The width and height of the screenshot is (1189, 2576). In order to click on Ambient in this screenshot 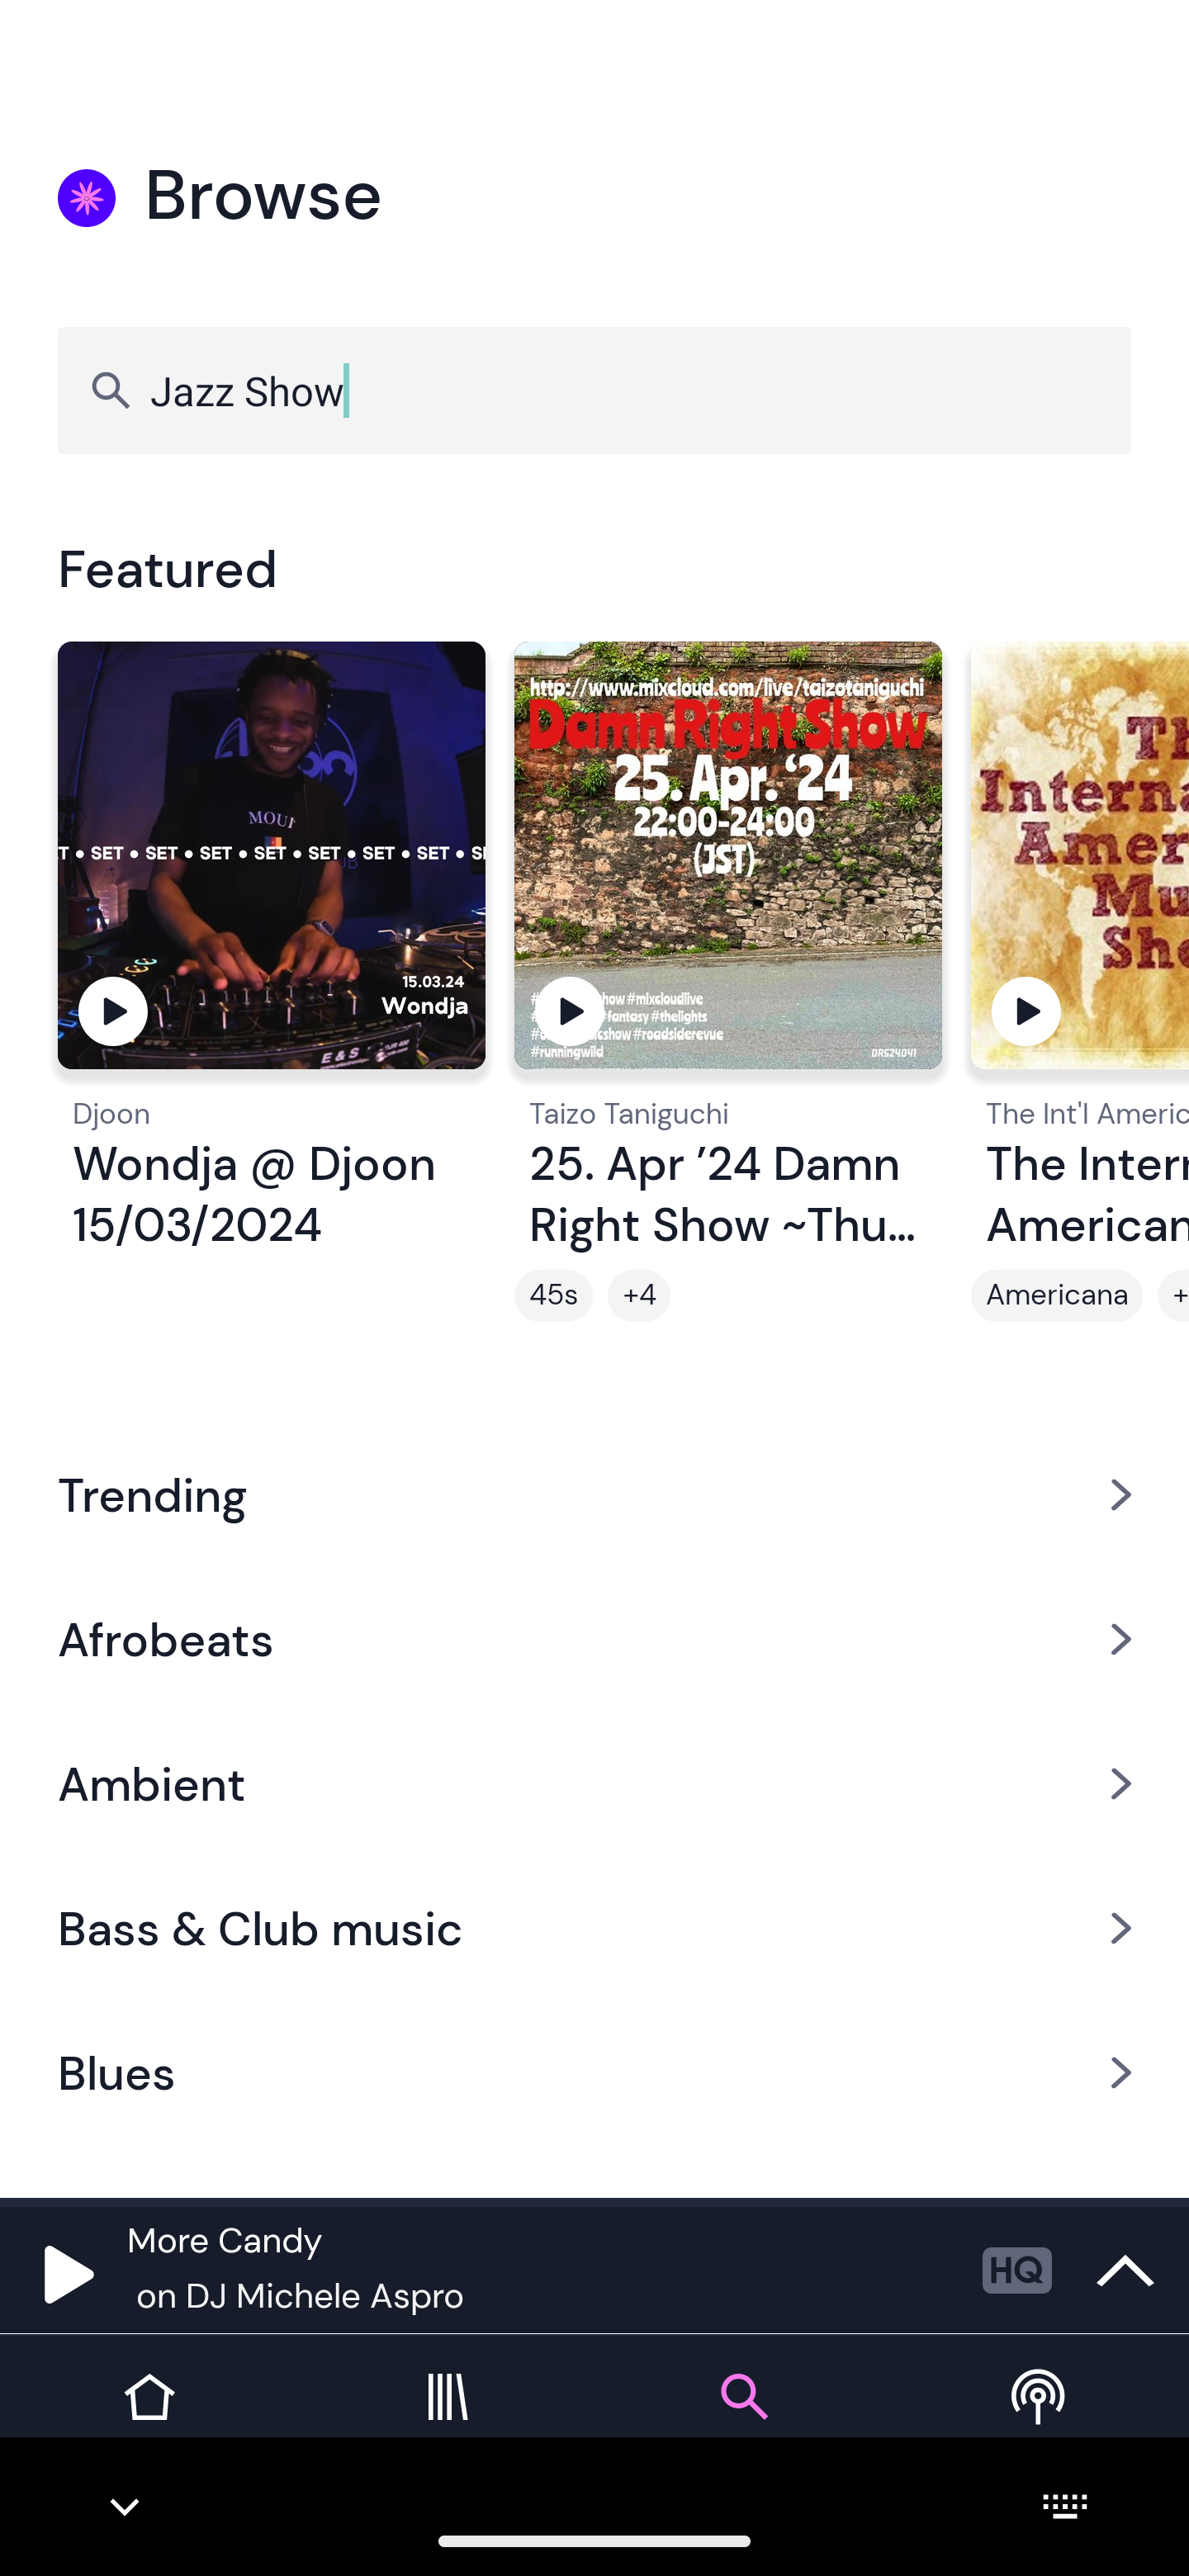, I will do `click(594, 1783)`.